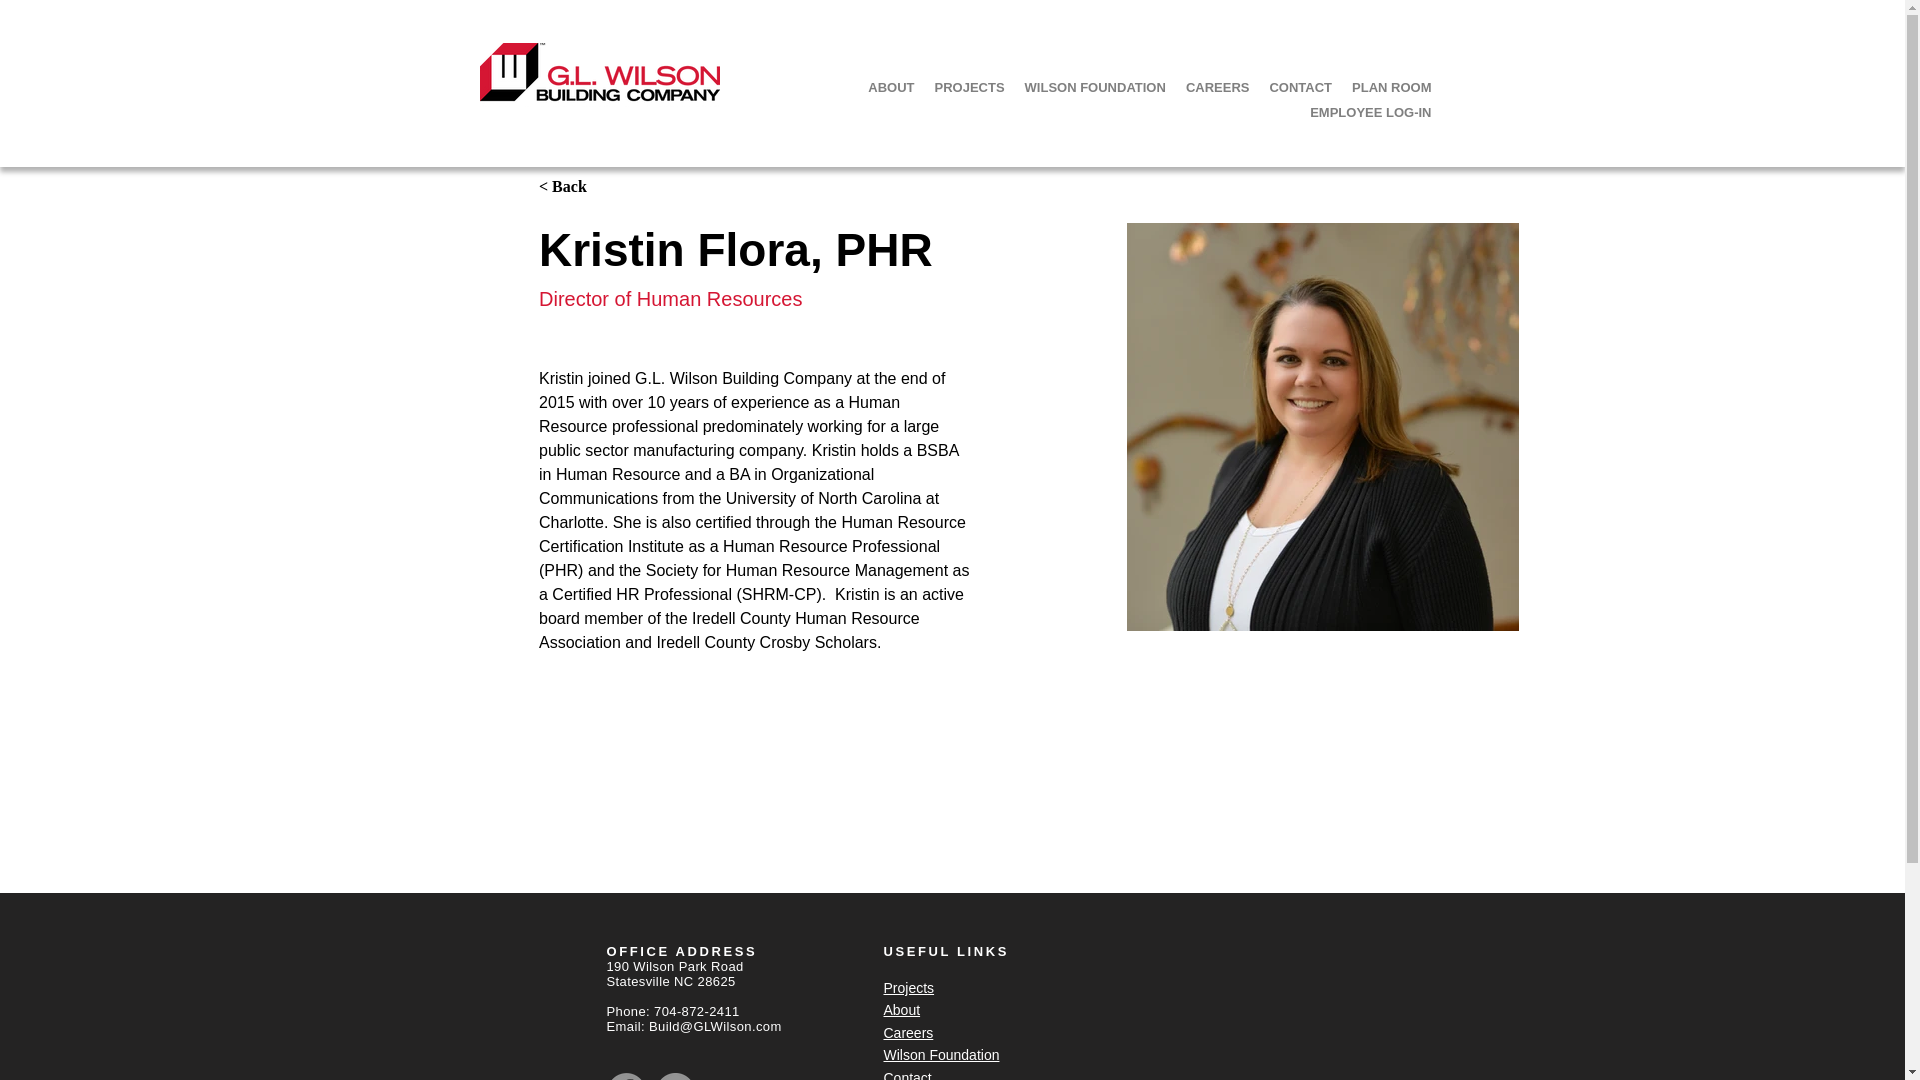 This screenshot has height=1080, width=1920. Describe the element at coordinates (942, 1054) in the screenshot. I see `Wilson Foundation` at that location.